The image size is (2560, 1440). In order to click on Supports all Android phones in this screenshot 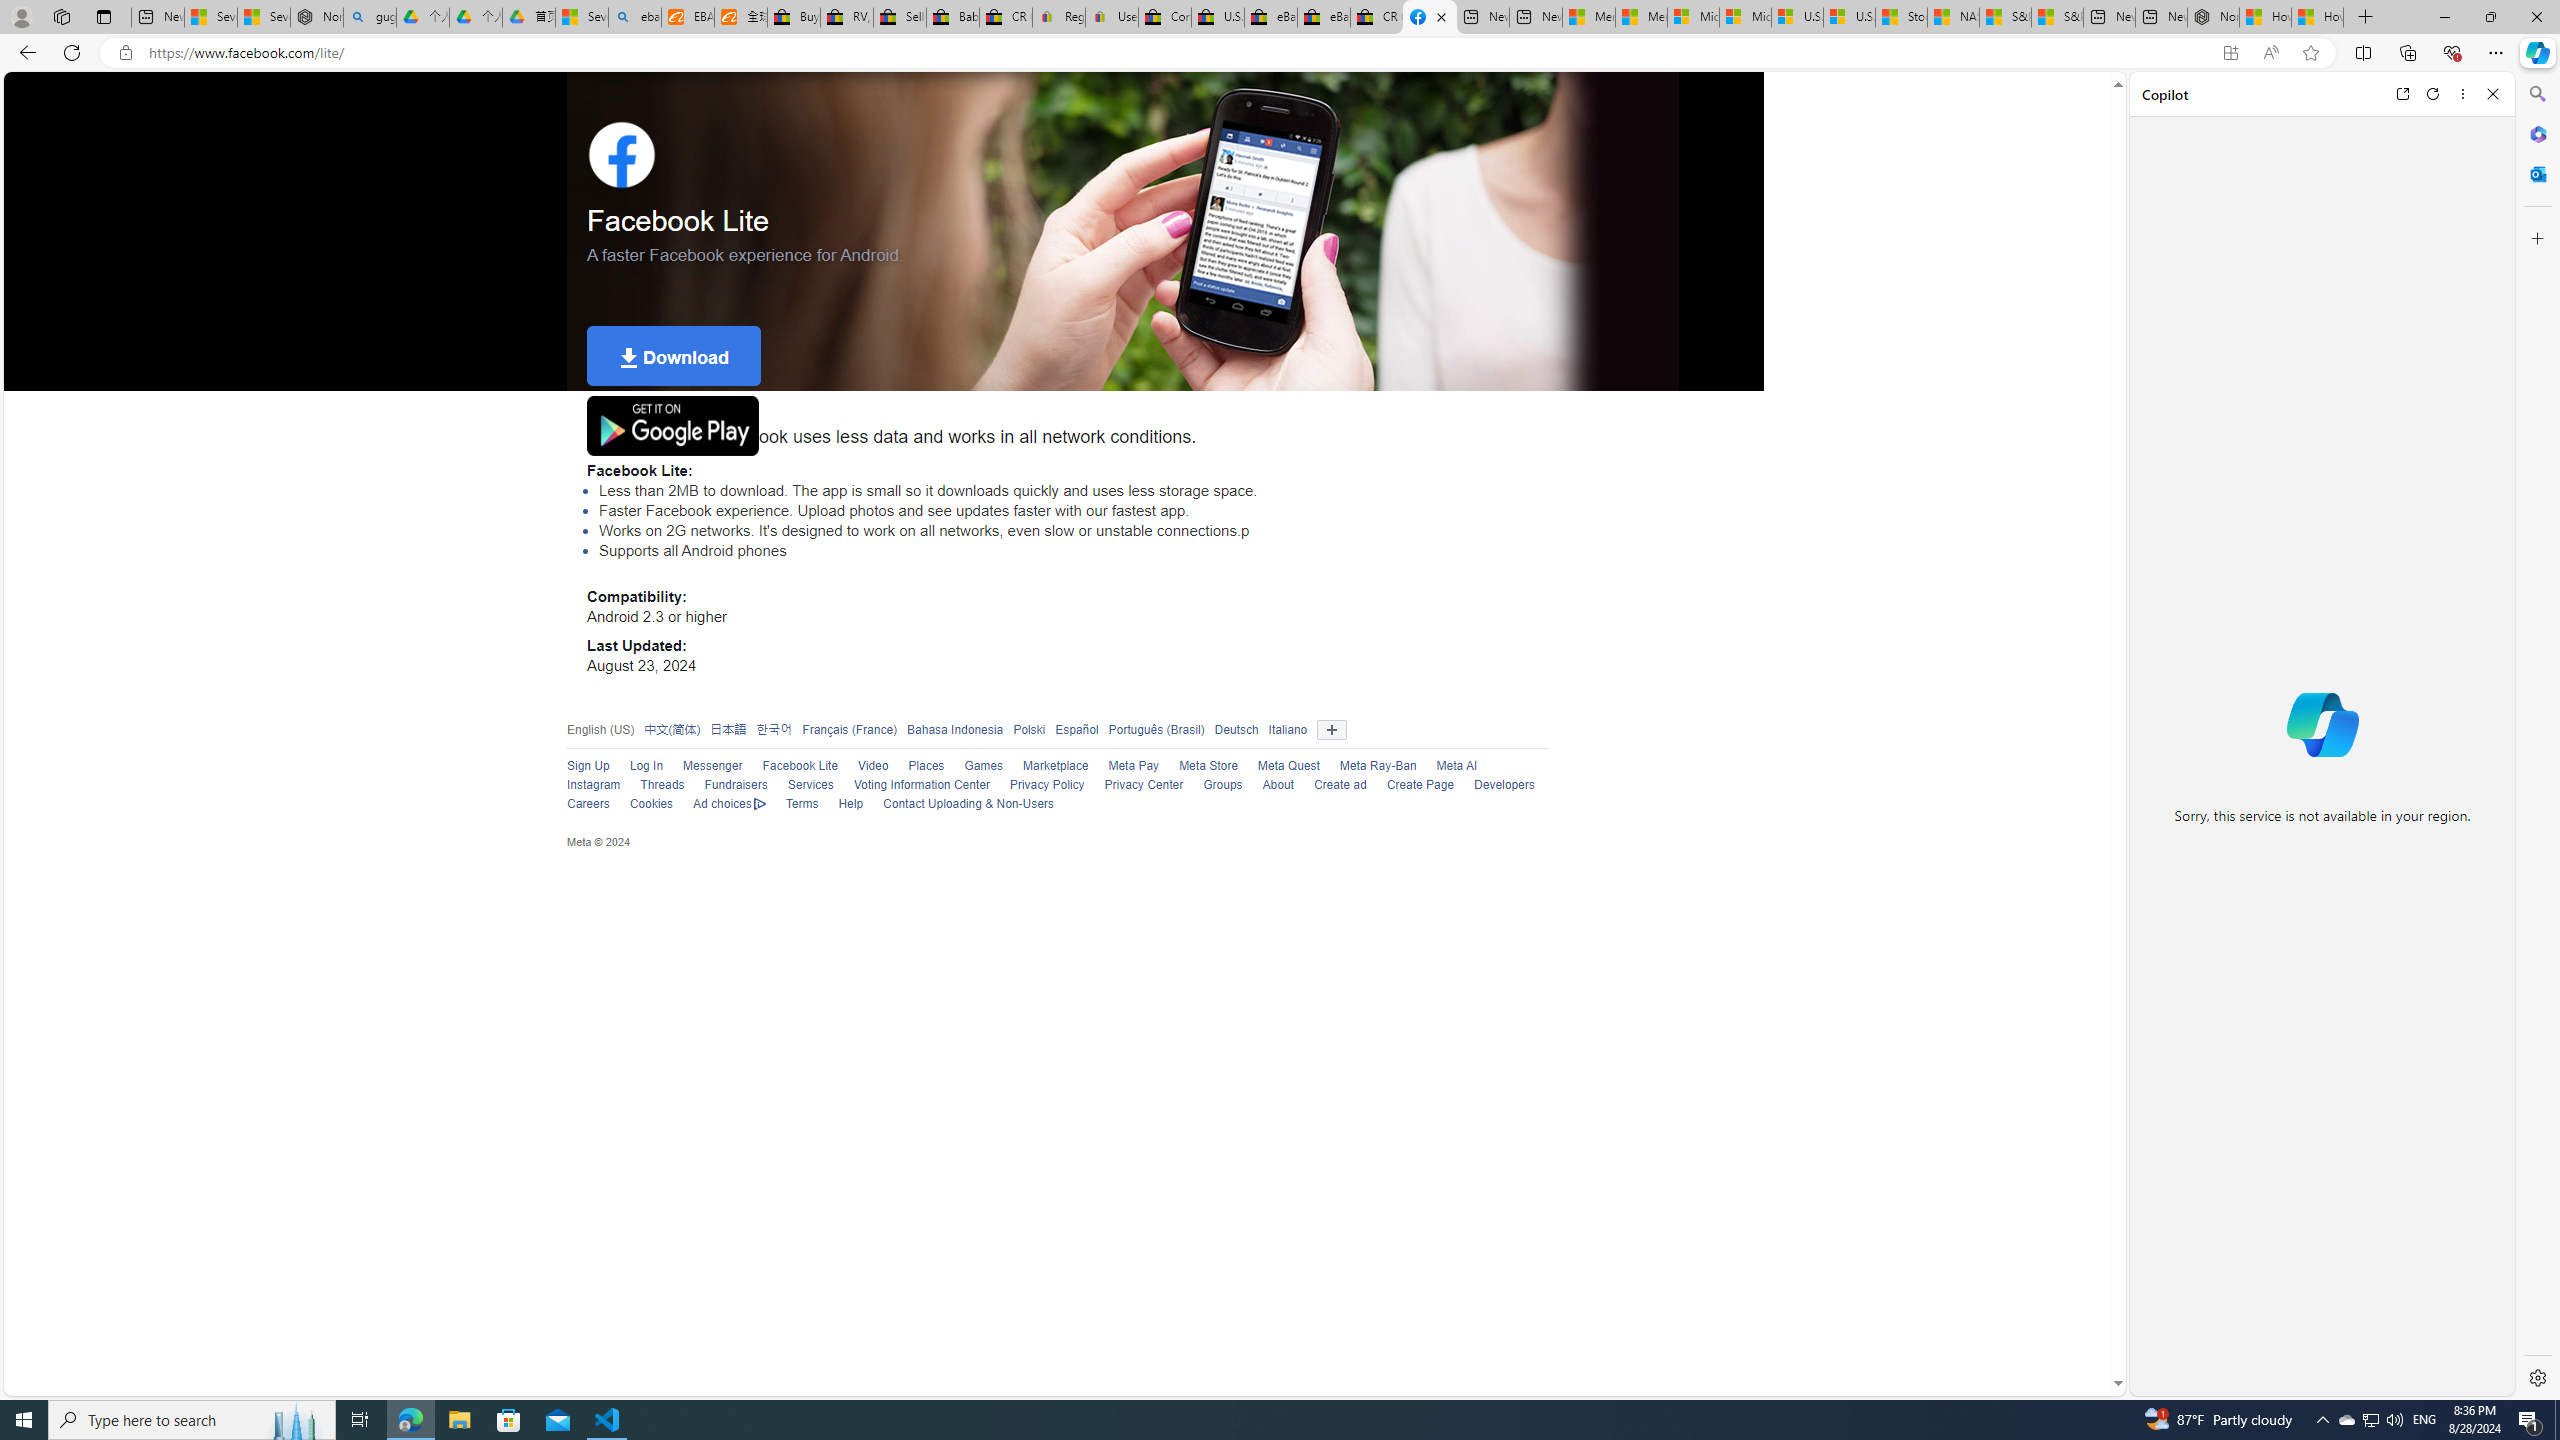, I will do `click(1074, 551)`.